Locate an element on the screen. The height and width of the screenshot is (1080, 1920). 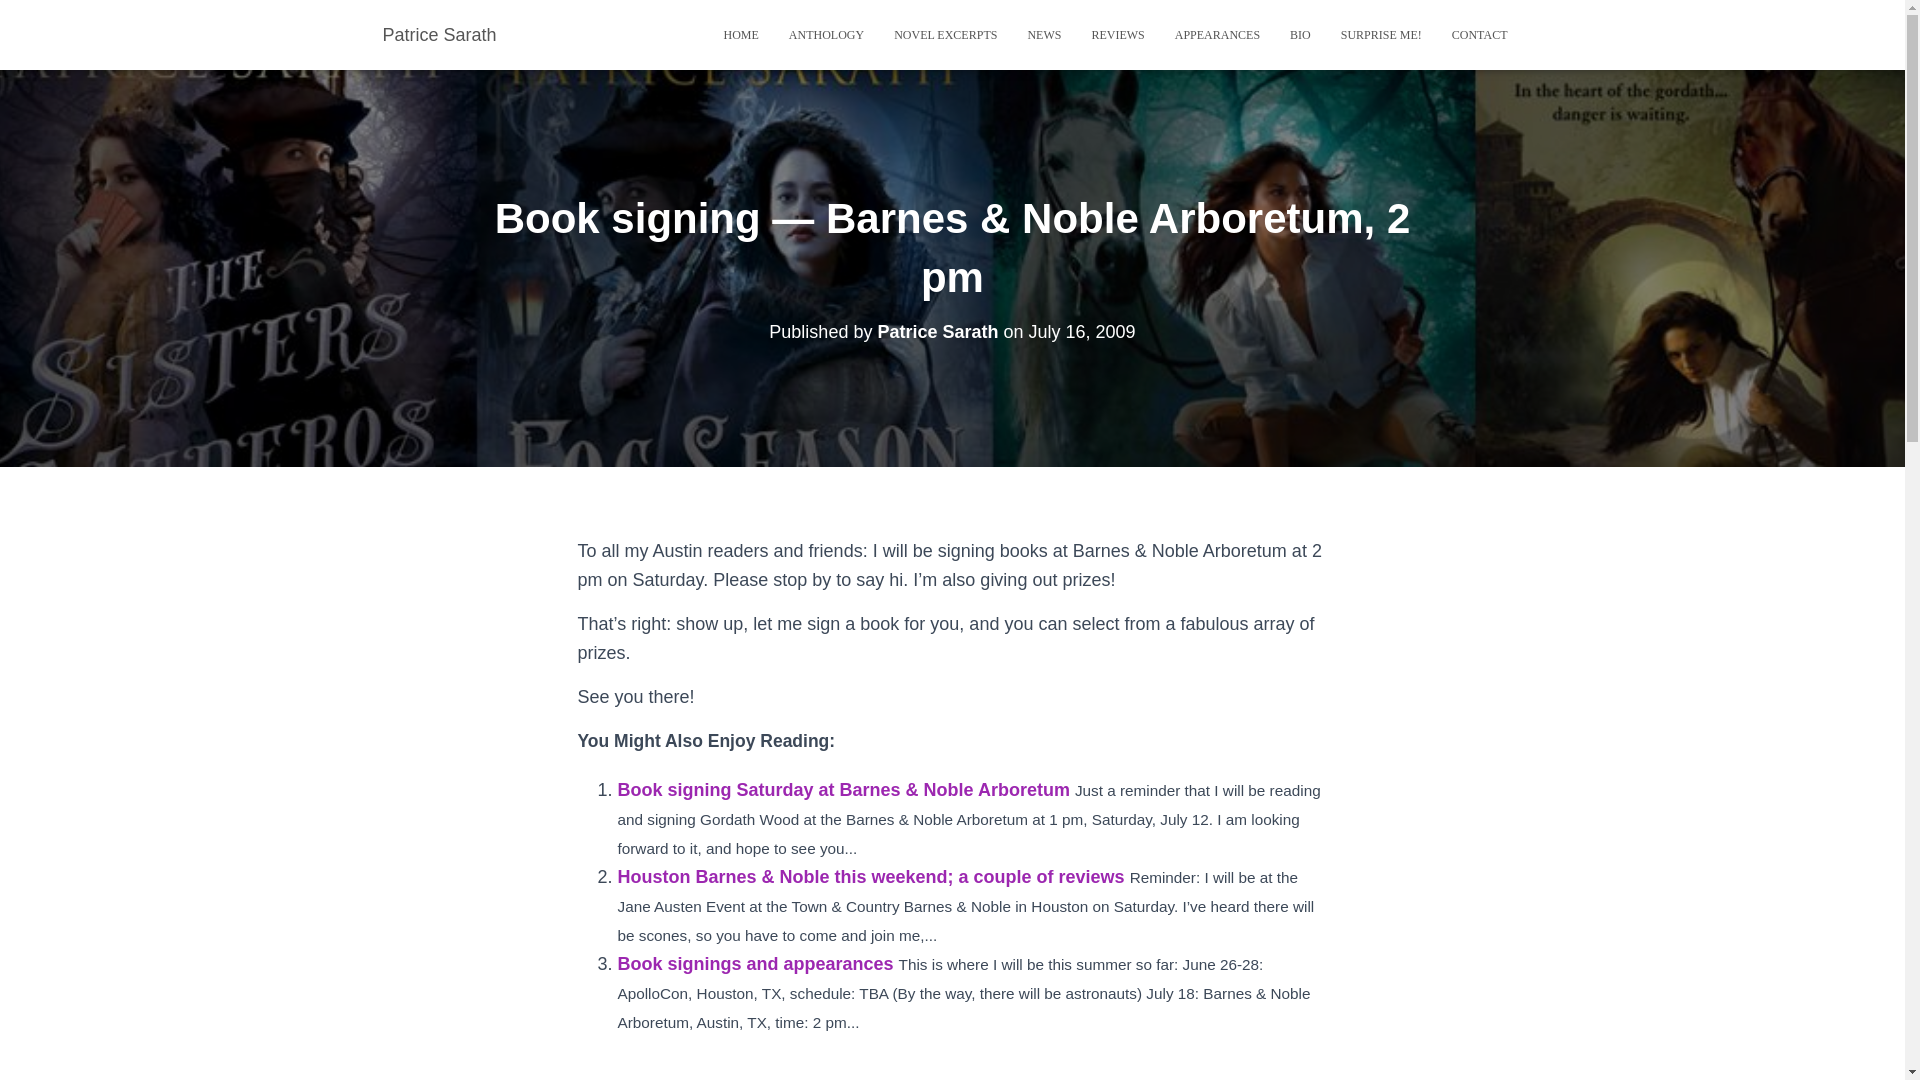
NEWS is located at coordinates (1043, 34).